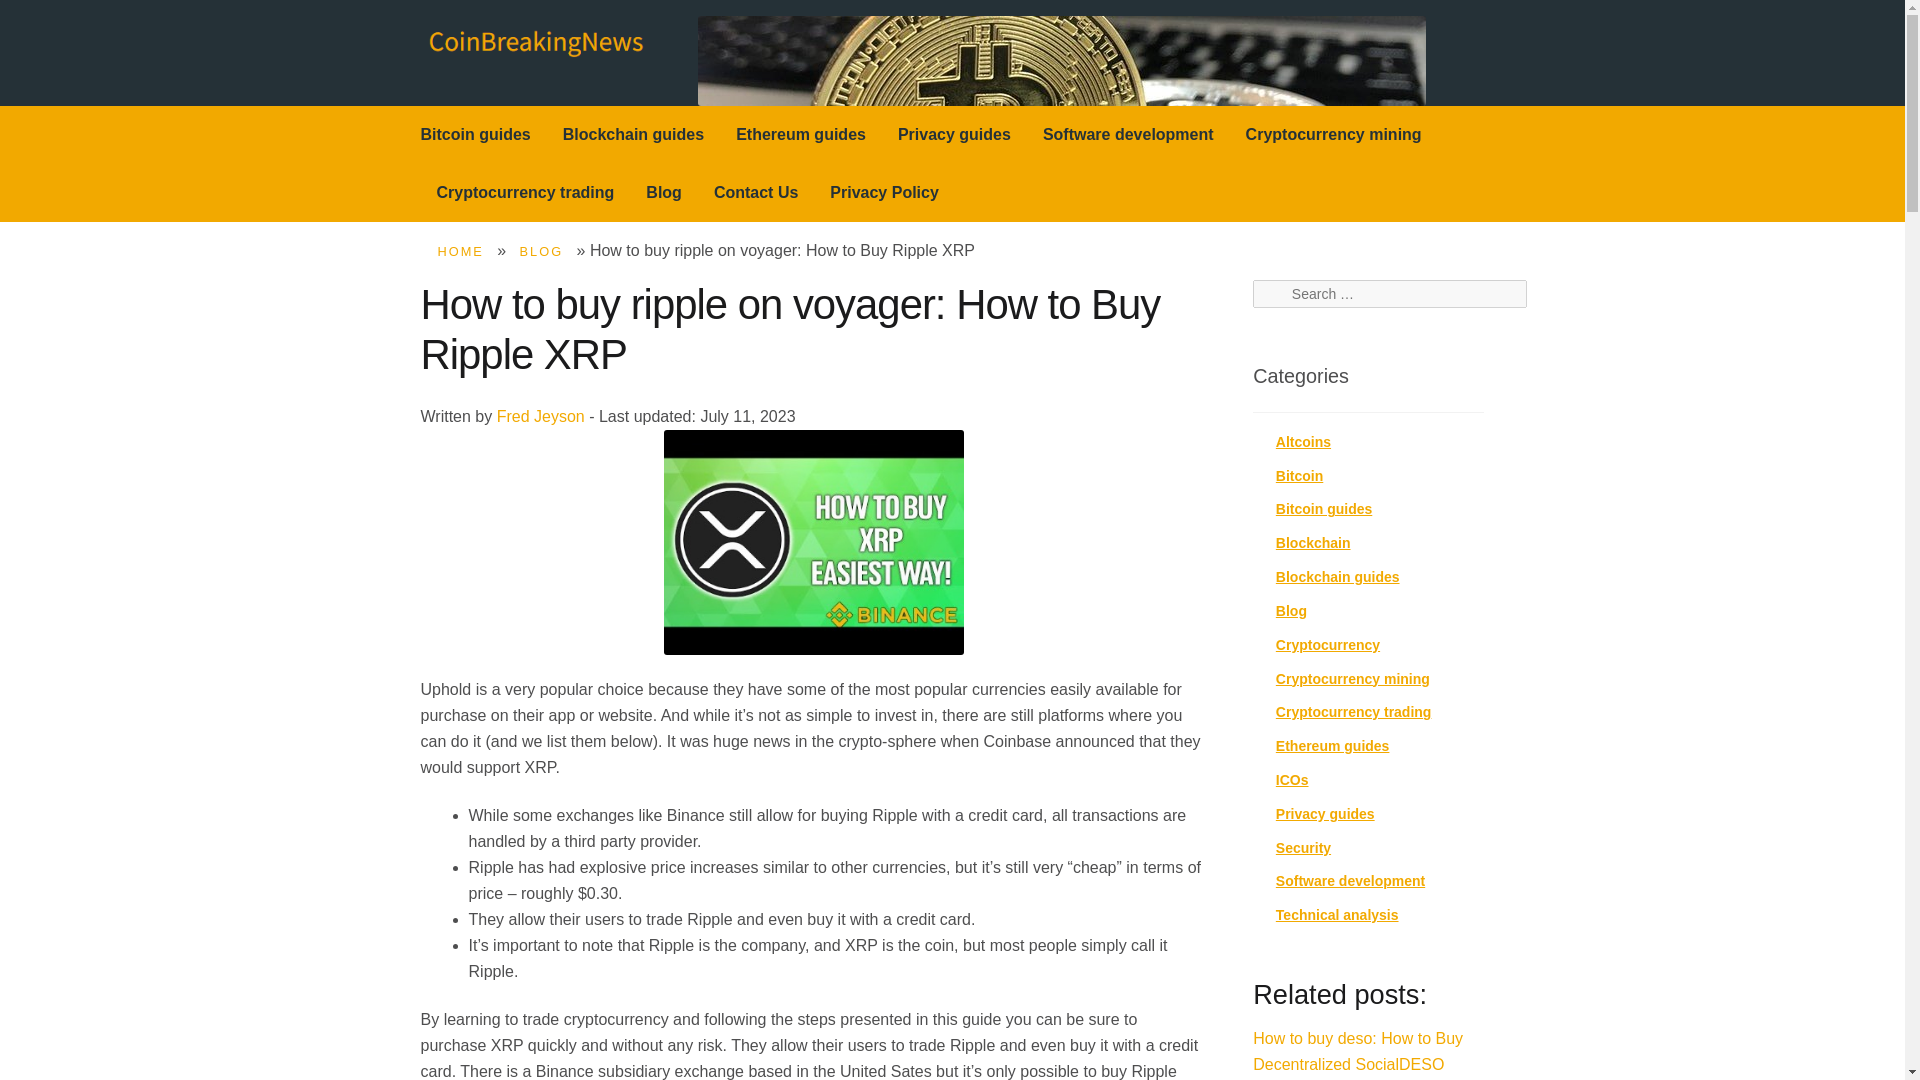 This screenshot has width=1920, height=1080. I want to click on Search, so click(1283, 294).